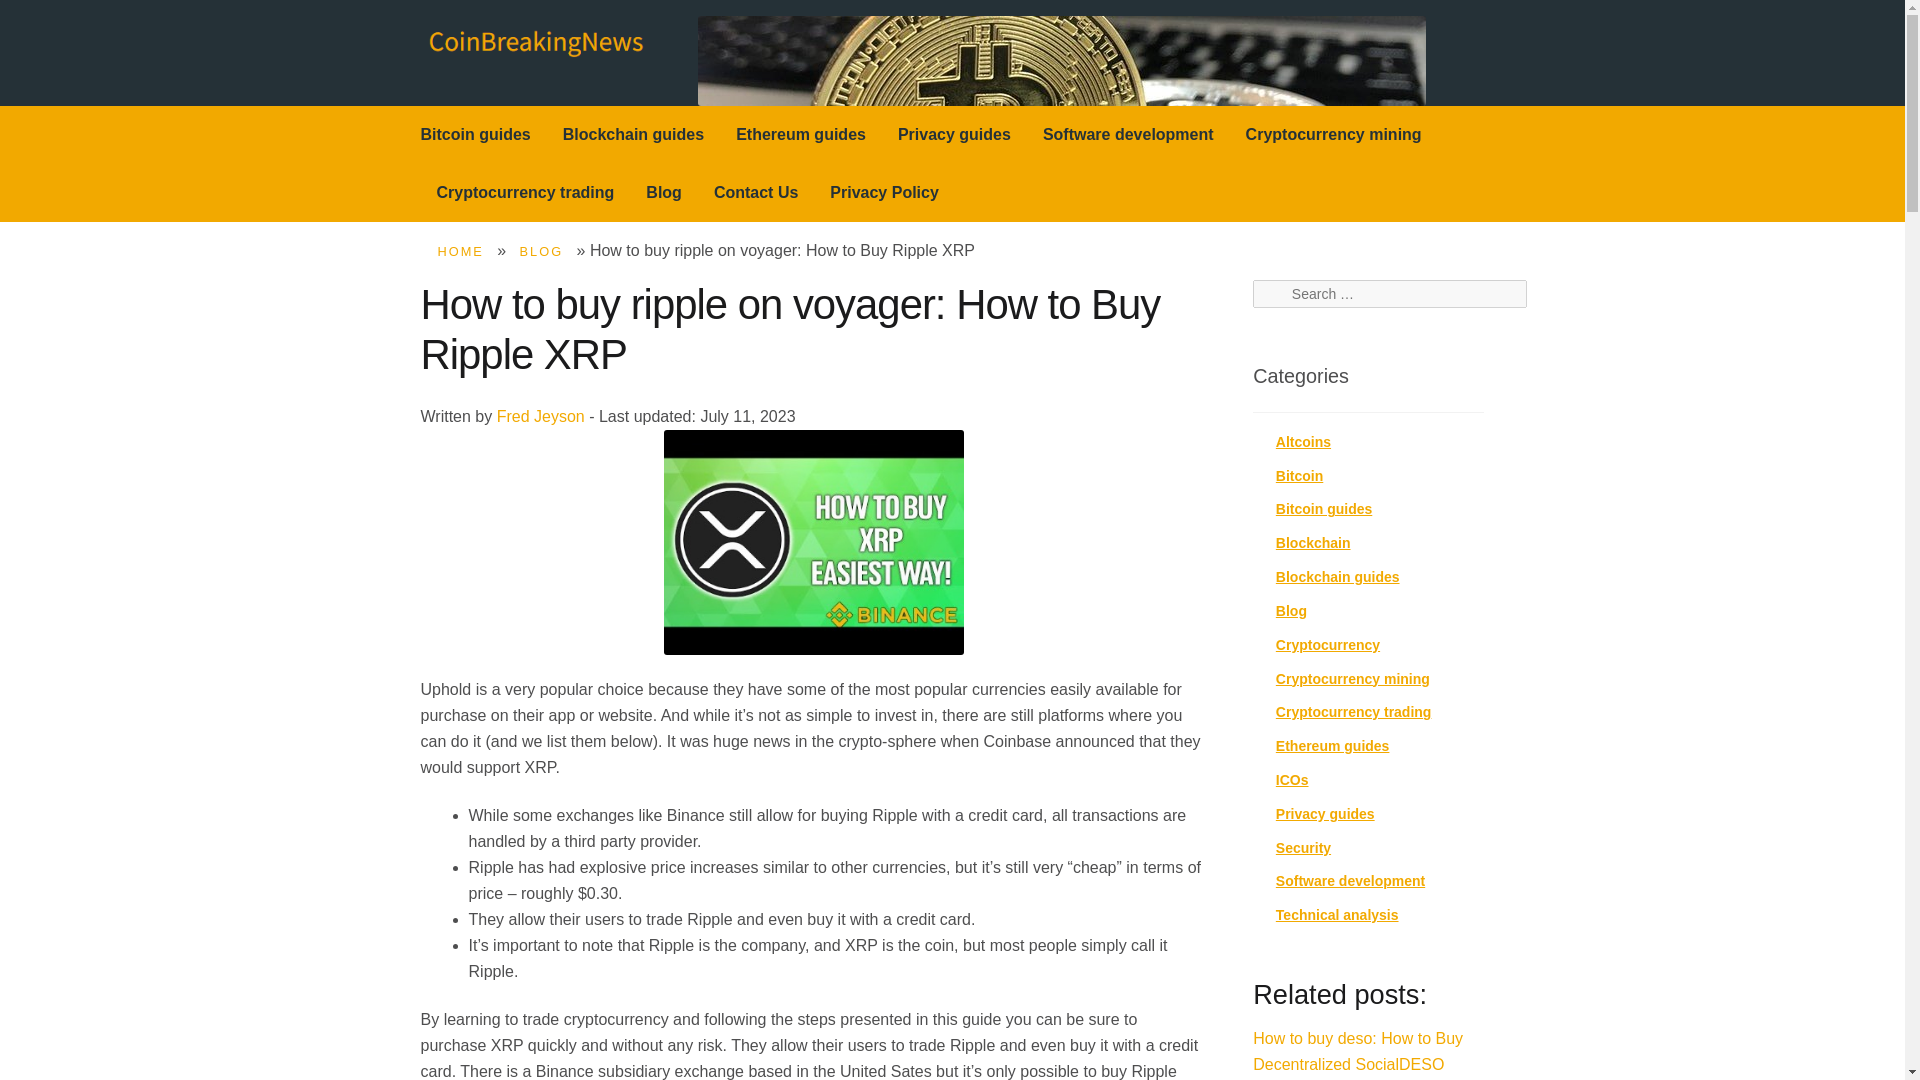 This screenshot has width=1920, height=1080. I want to click on Search, so click(1283, 294).